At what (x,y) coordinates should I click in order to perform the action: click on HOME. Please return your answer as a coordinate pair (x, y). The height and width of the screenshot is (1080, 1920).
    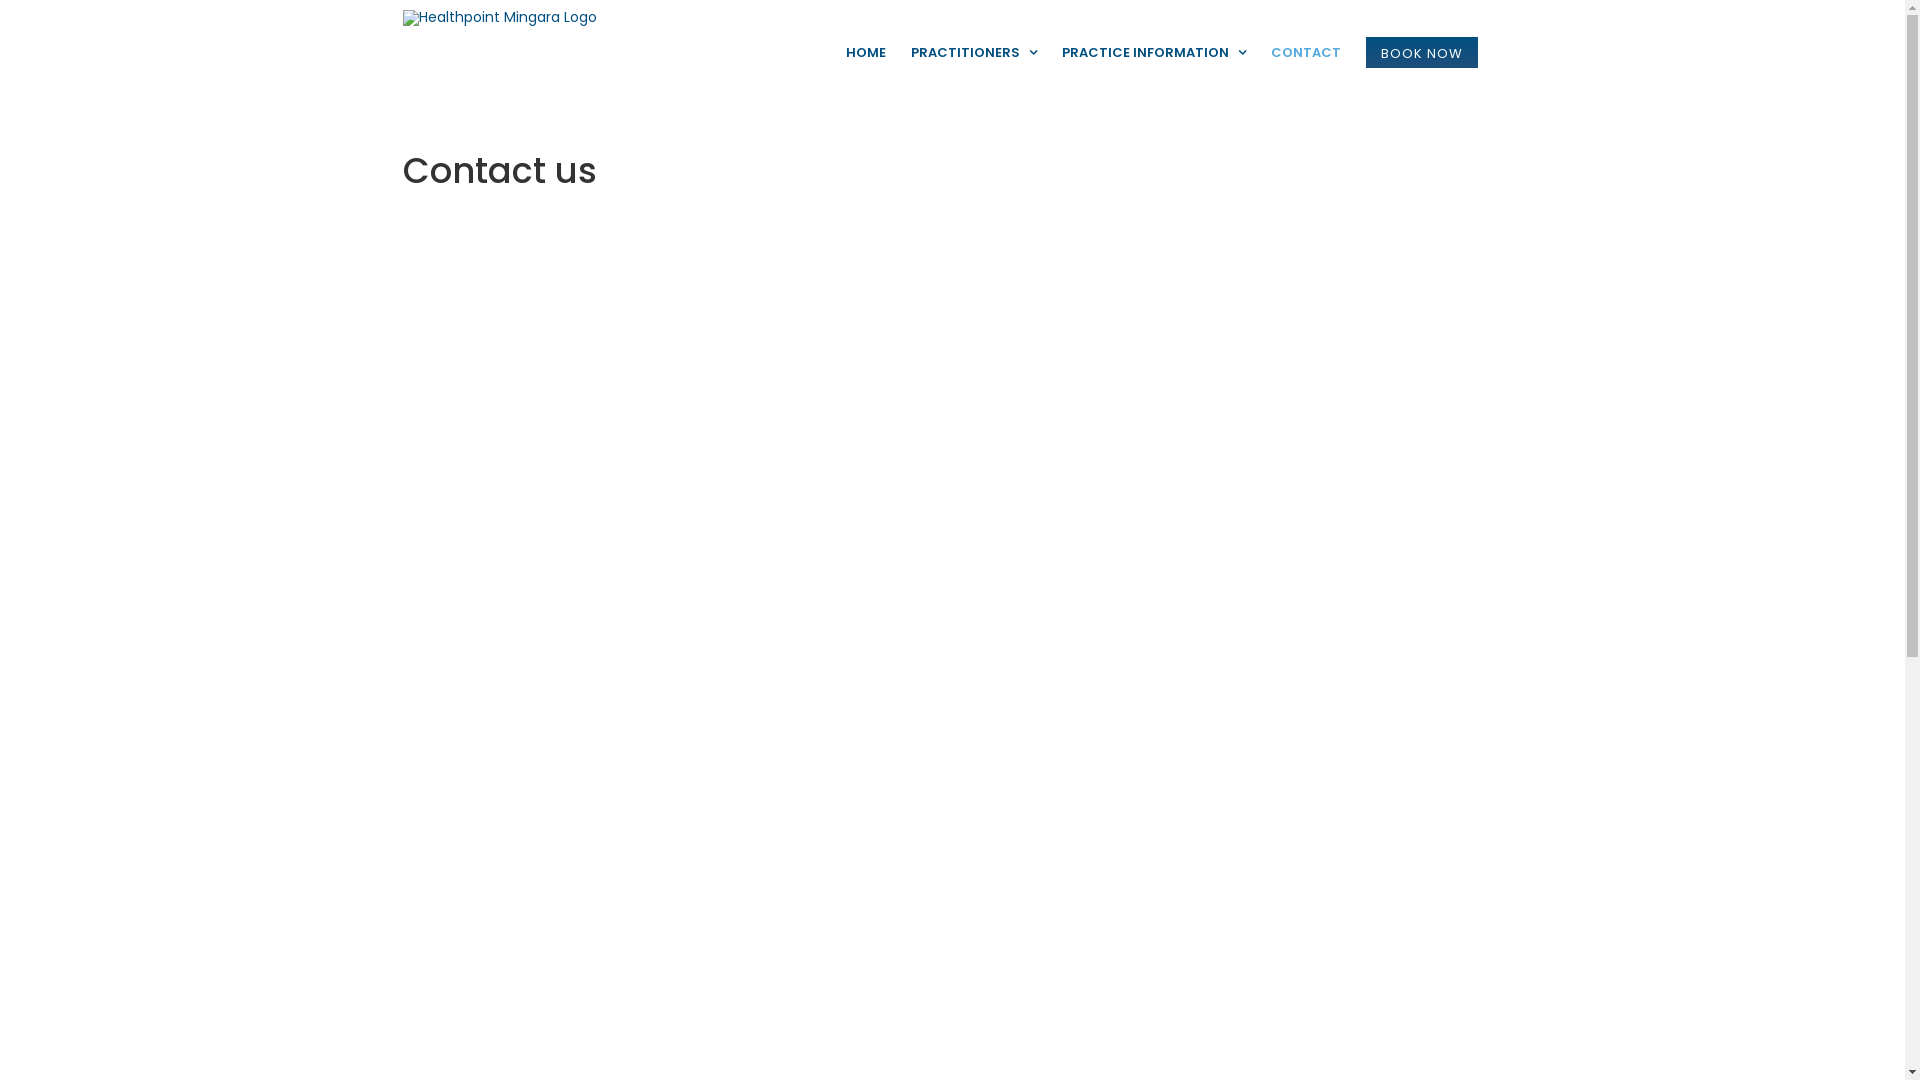
    Looking at the image, I should click on (866, 52).